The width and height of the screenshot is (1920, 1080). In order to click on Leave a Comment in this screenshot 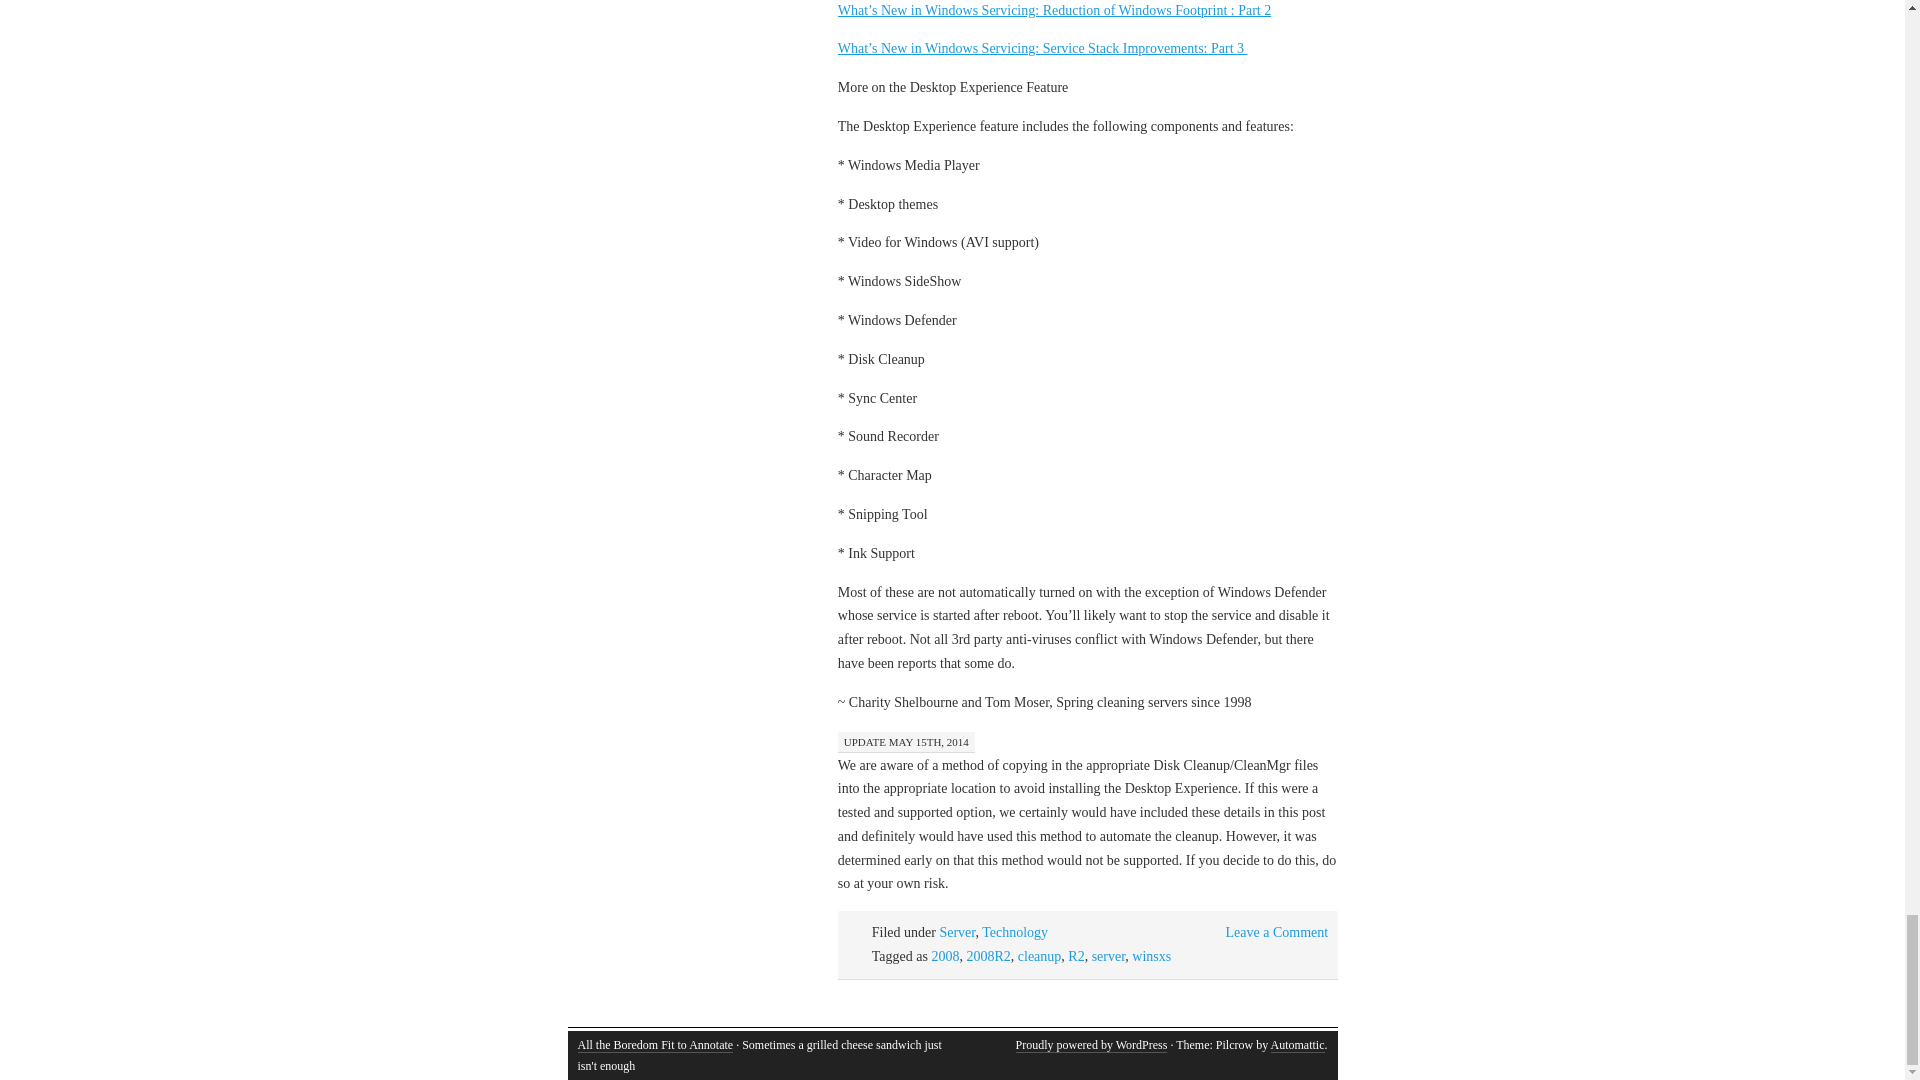, I will do `click(1277, 932)`.